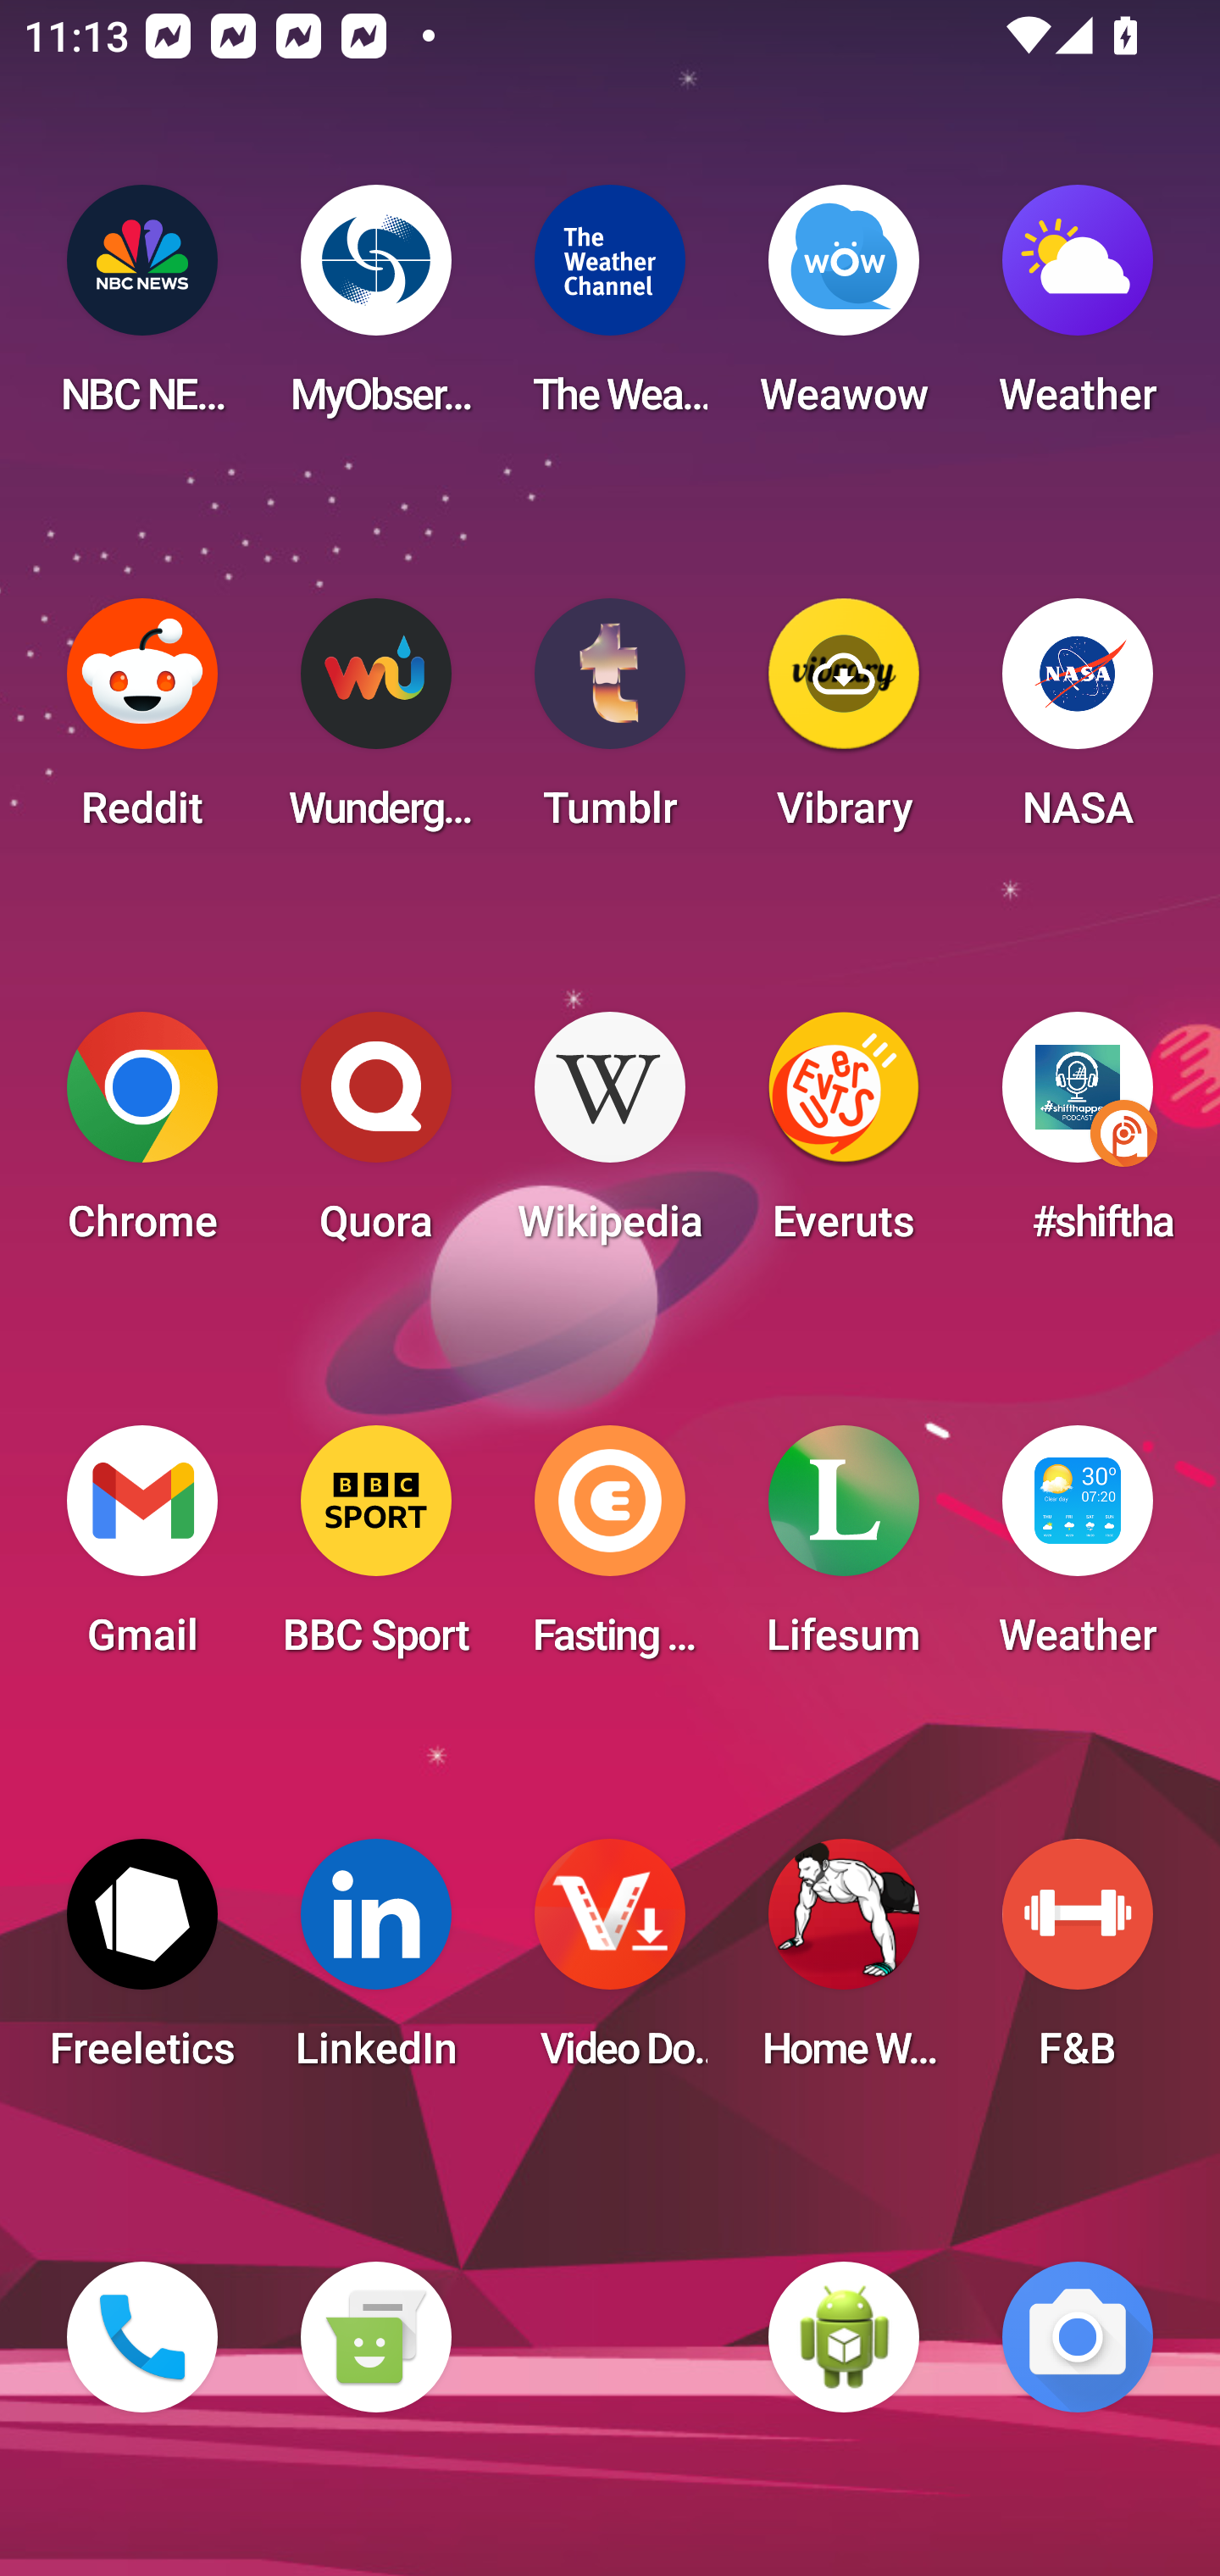 The image size is (1220, 2576). What do you see at coordinates (142, 1551) in the screenshot?
I see `Gmail` at bounding box center [142, 1551].